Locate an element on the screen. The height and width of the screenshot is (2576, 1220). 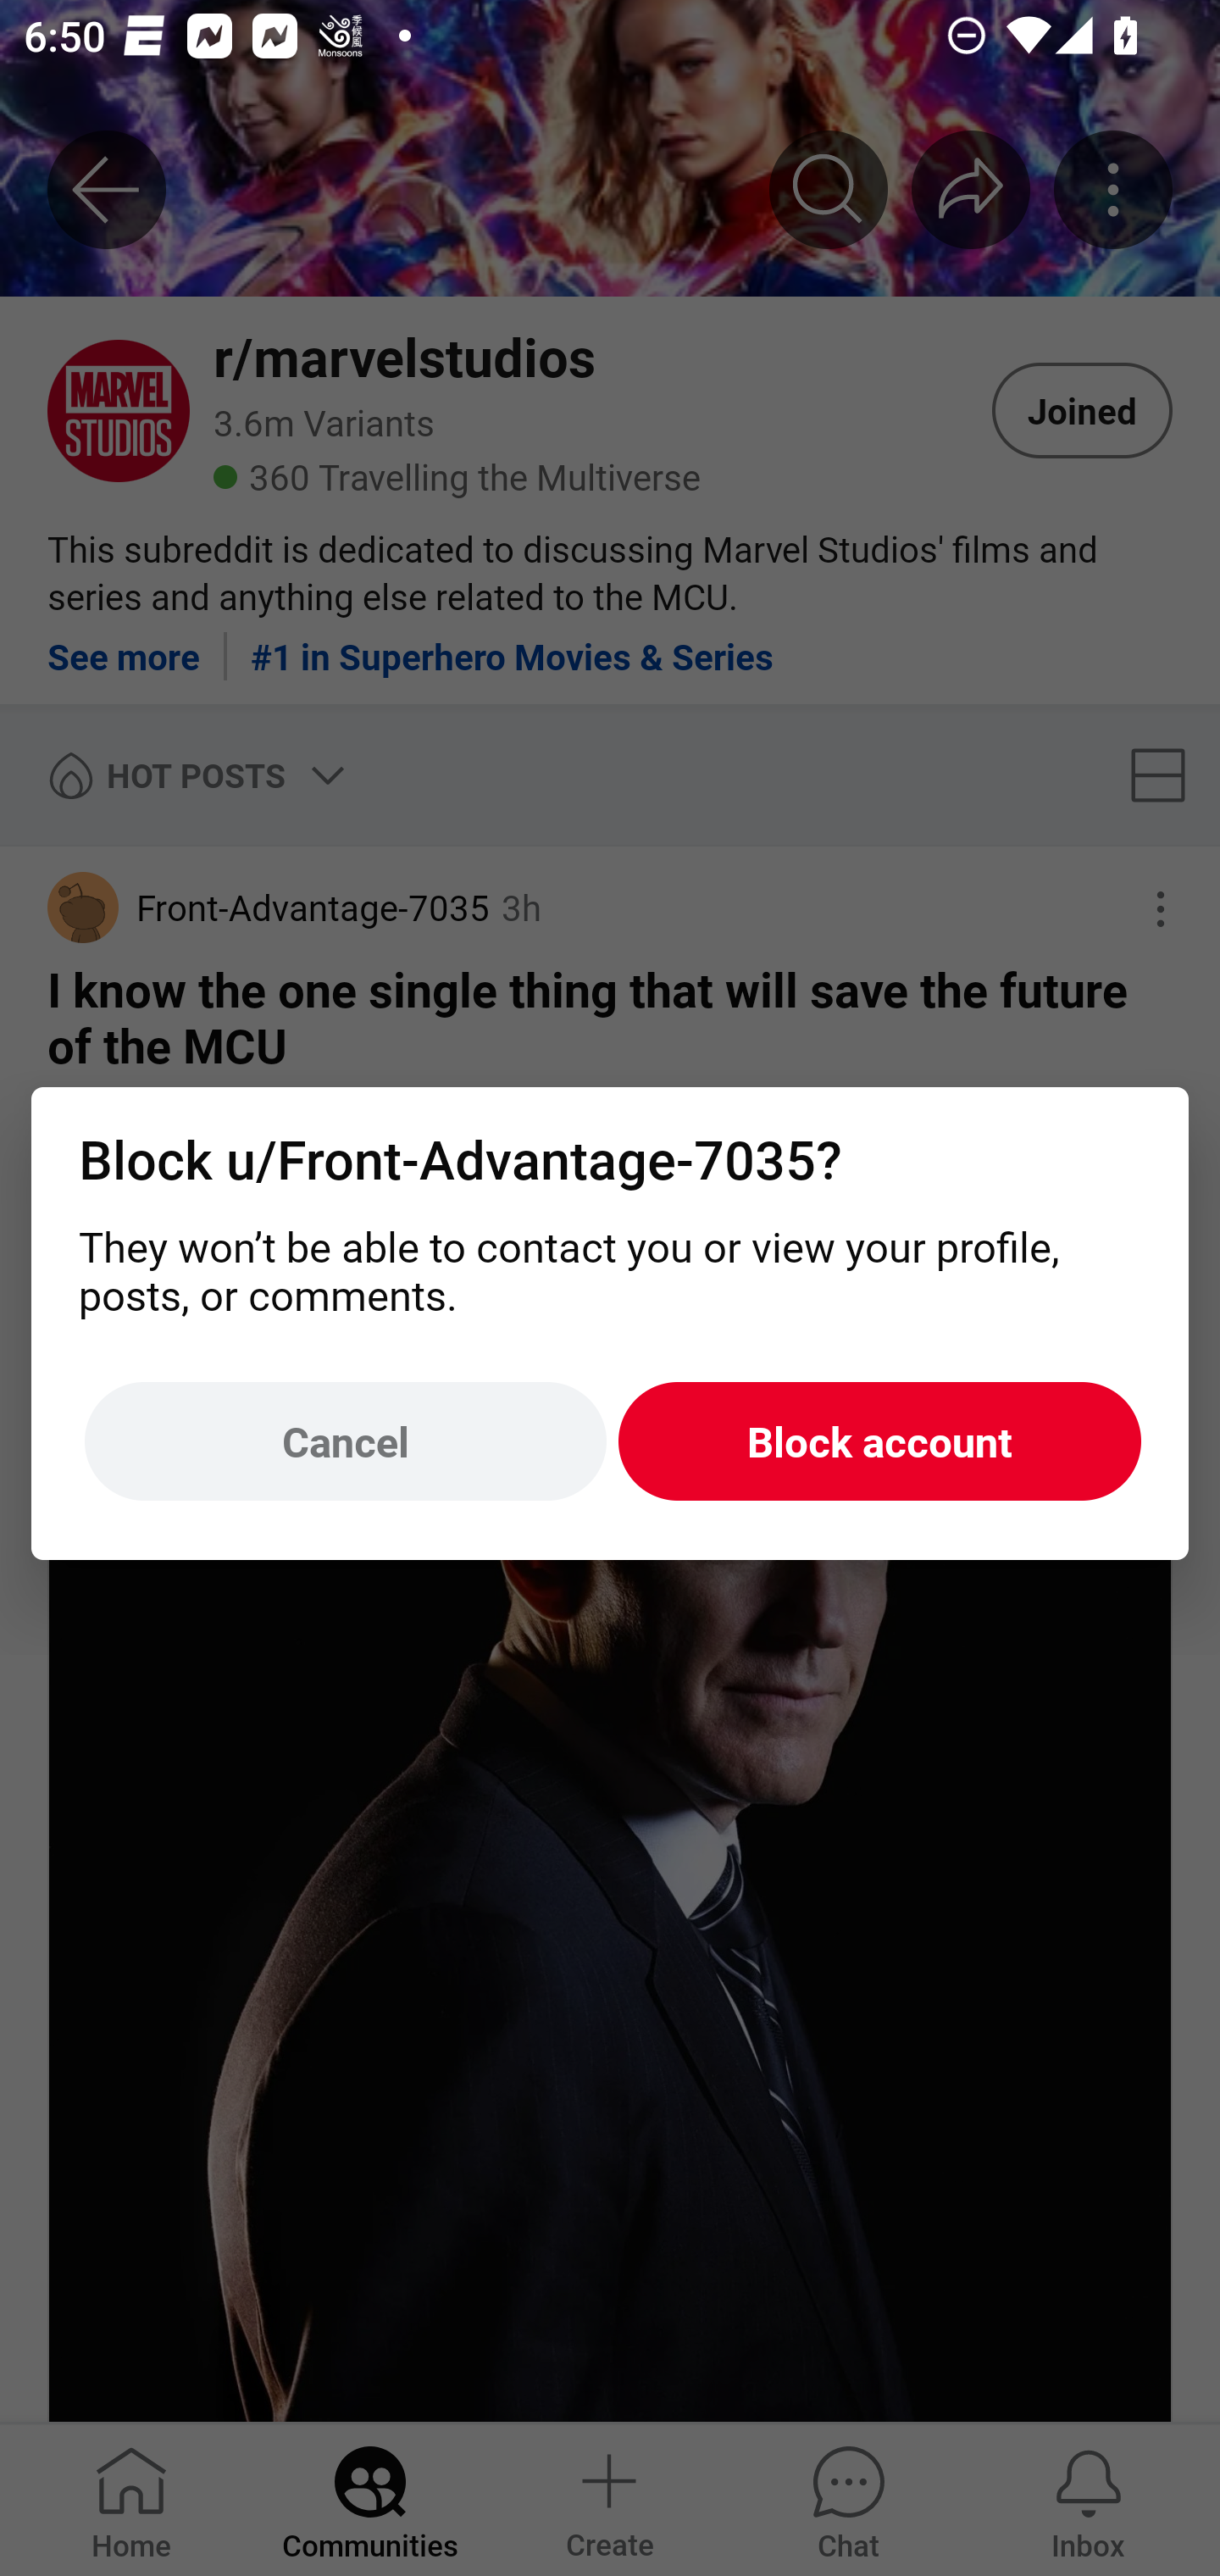
Block account is located at coordinates (879, 1442).